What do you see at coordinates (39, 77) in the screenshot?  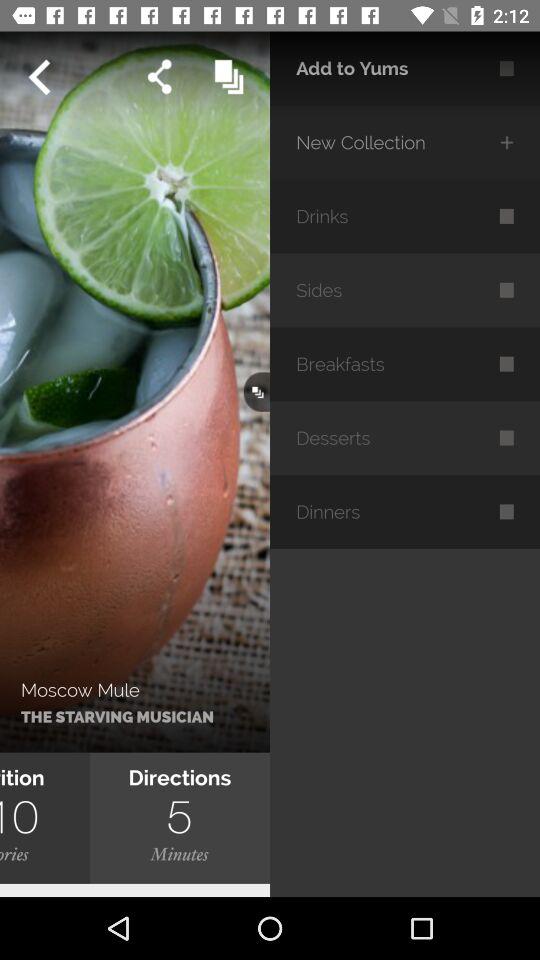 I see `go to previous` at bounding box center [39, 77].